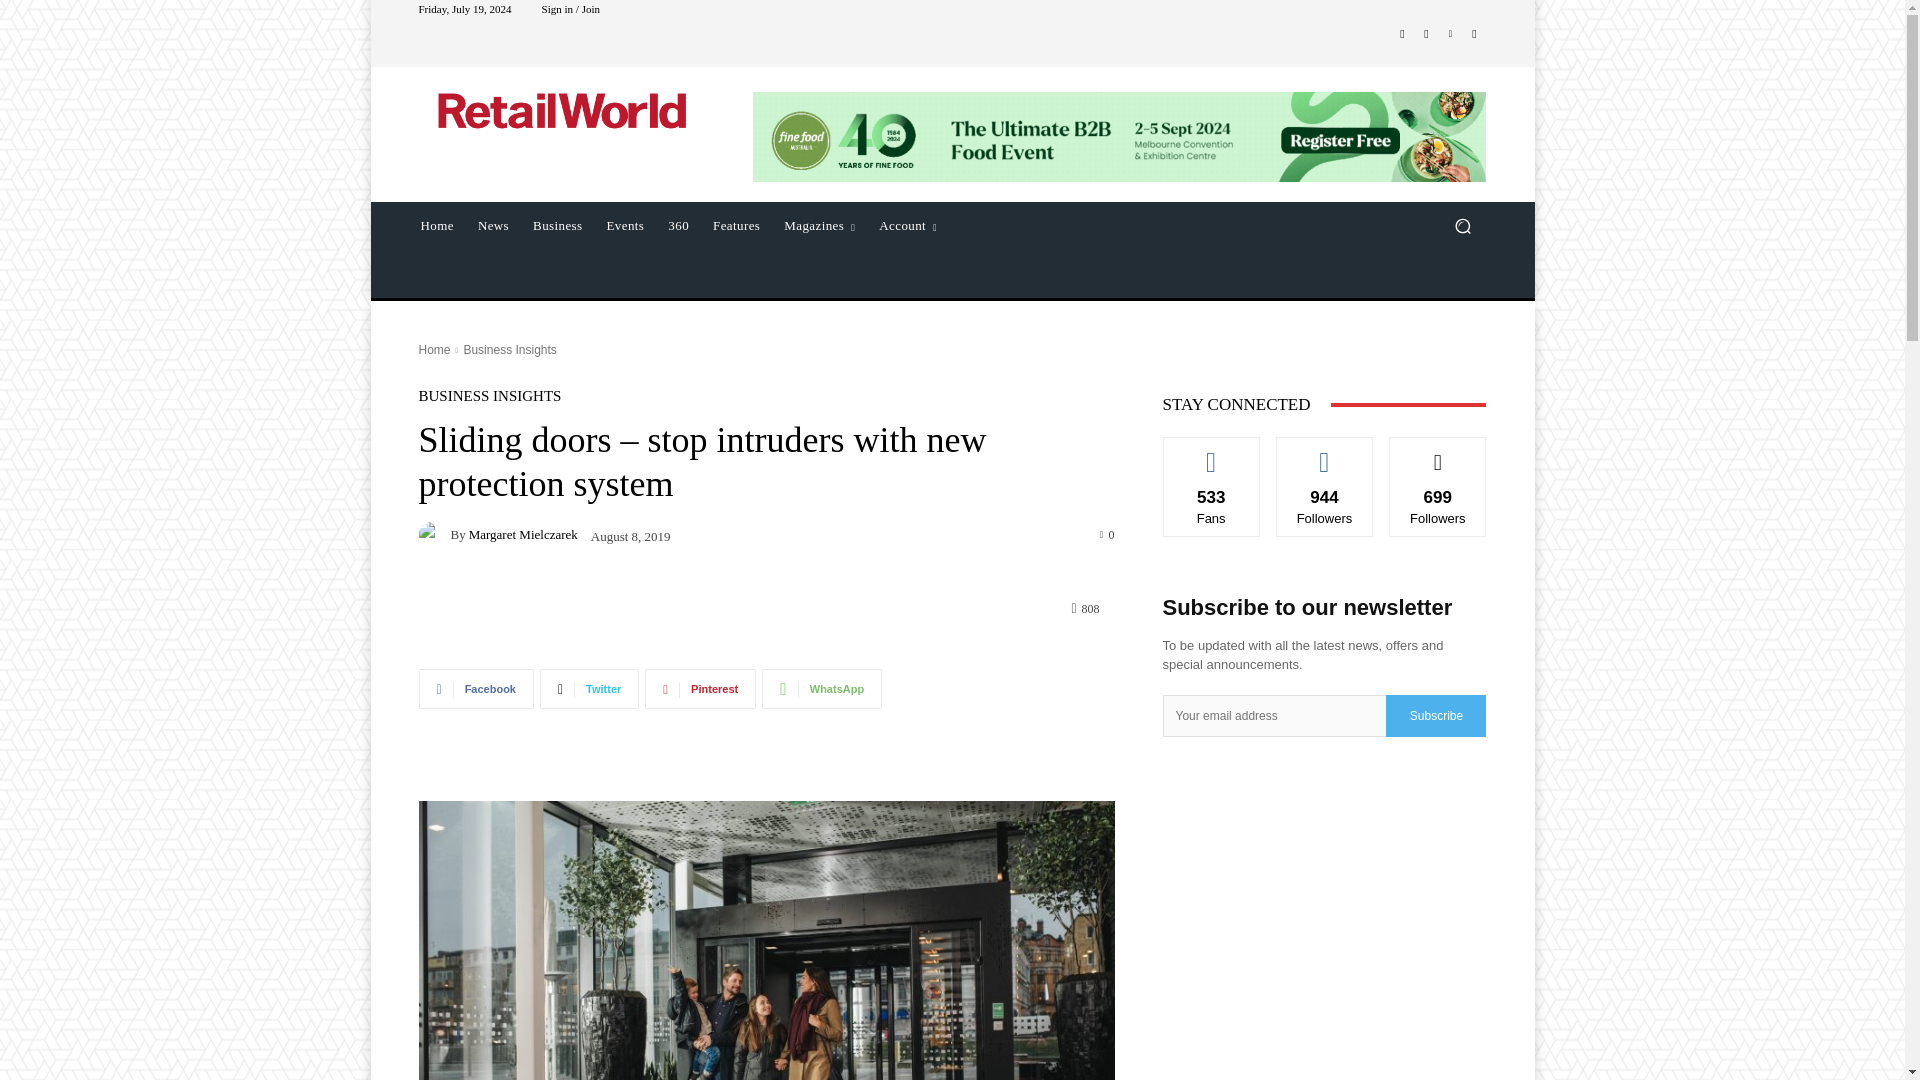 Image resolution: width=1920 pixels, height=1080 pixels. I want to click on Twitter, so click(589, 688).